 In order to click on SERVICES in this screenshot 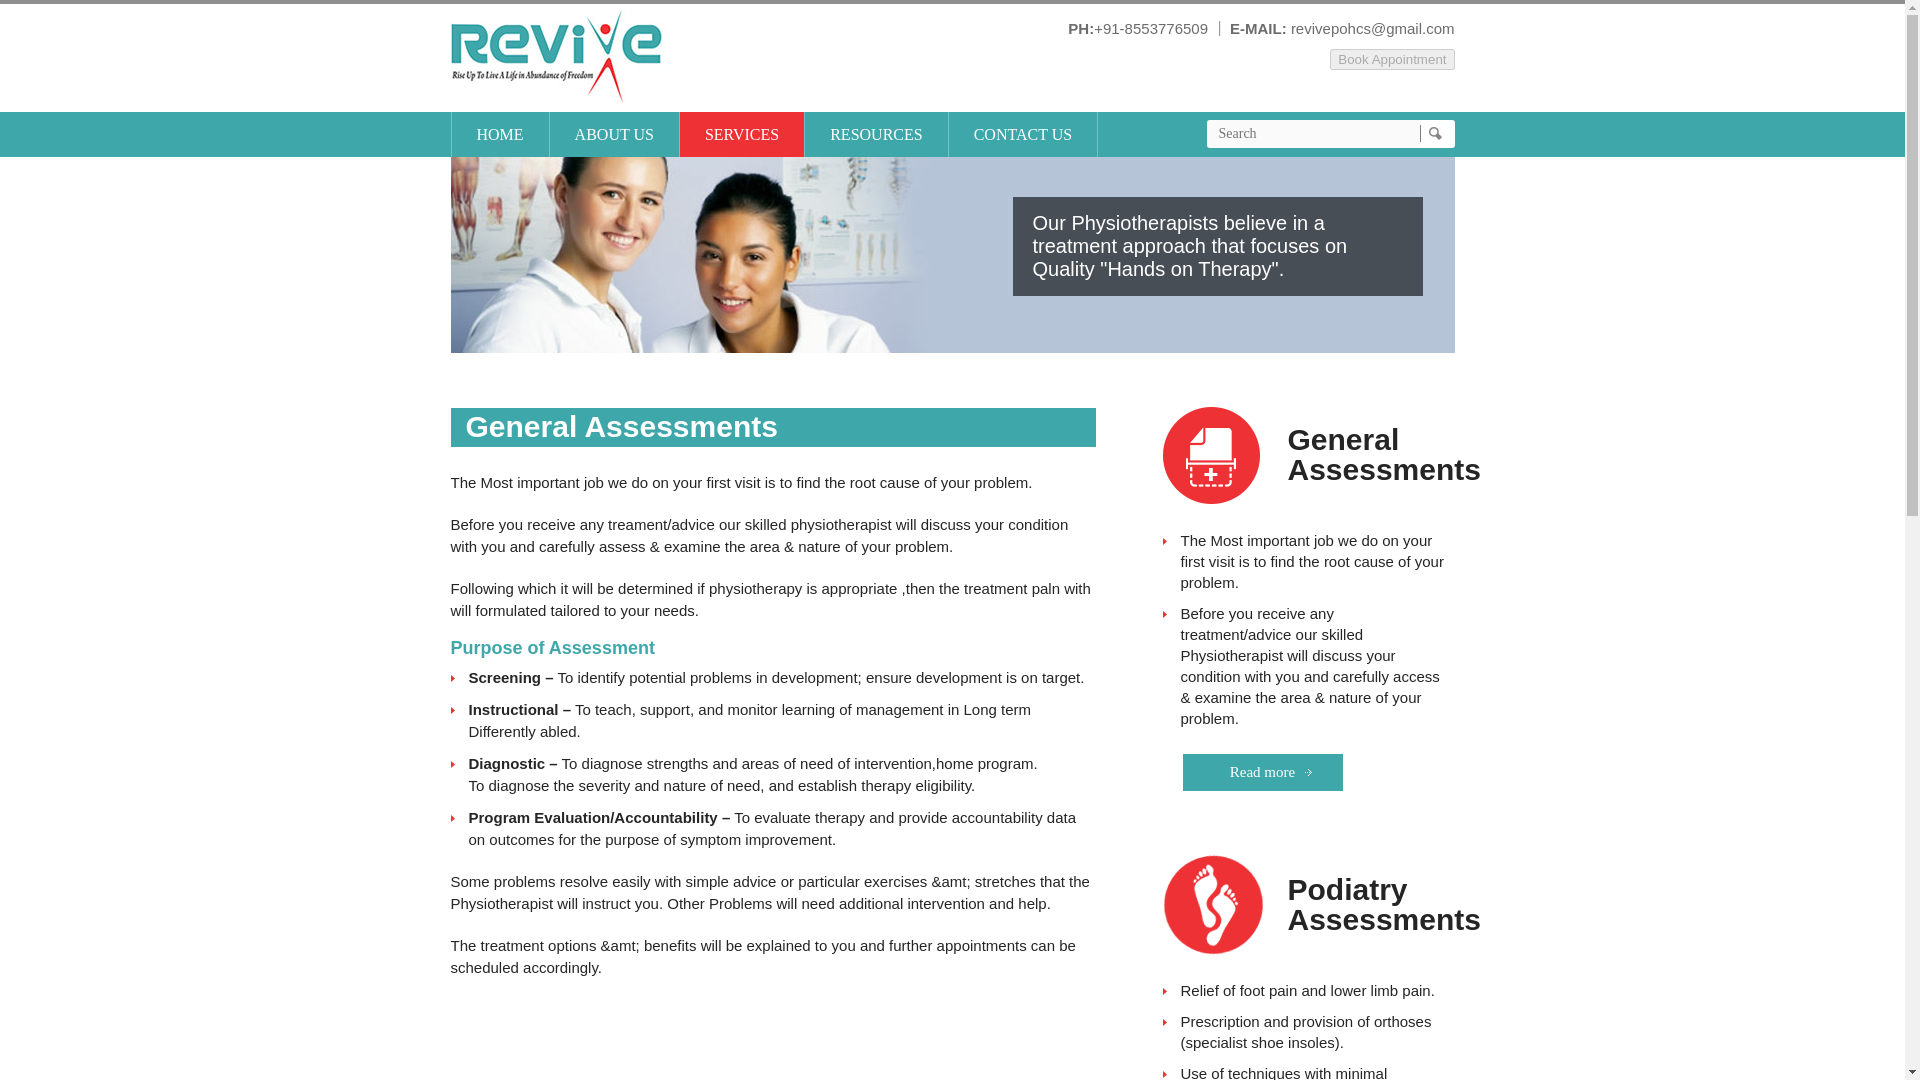, I will do `click(742, 134)`.